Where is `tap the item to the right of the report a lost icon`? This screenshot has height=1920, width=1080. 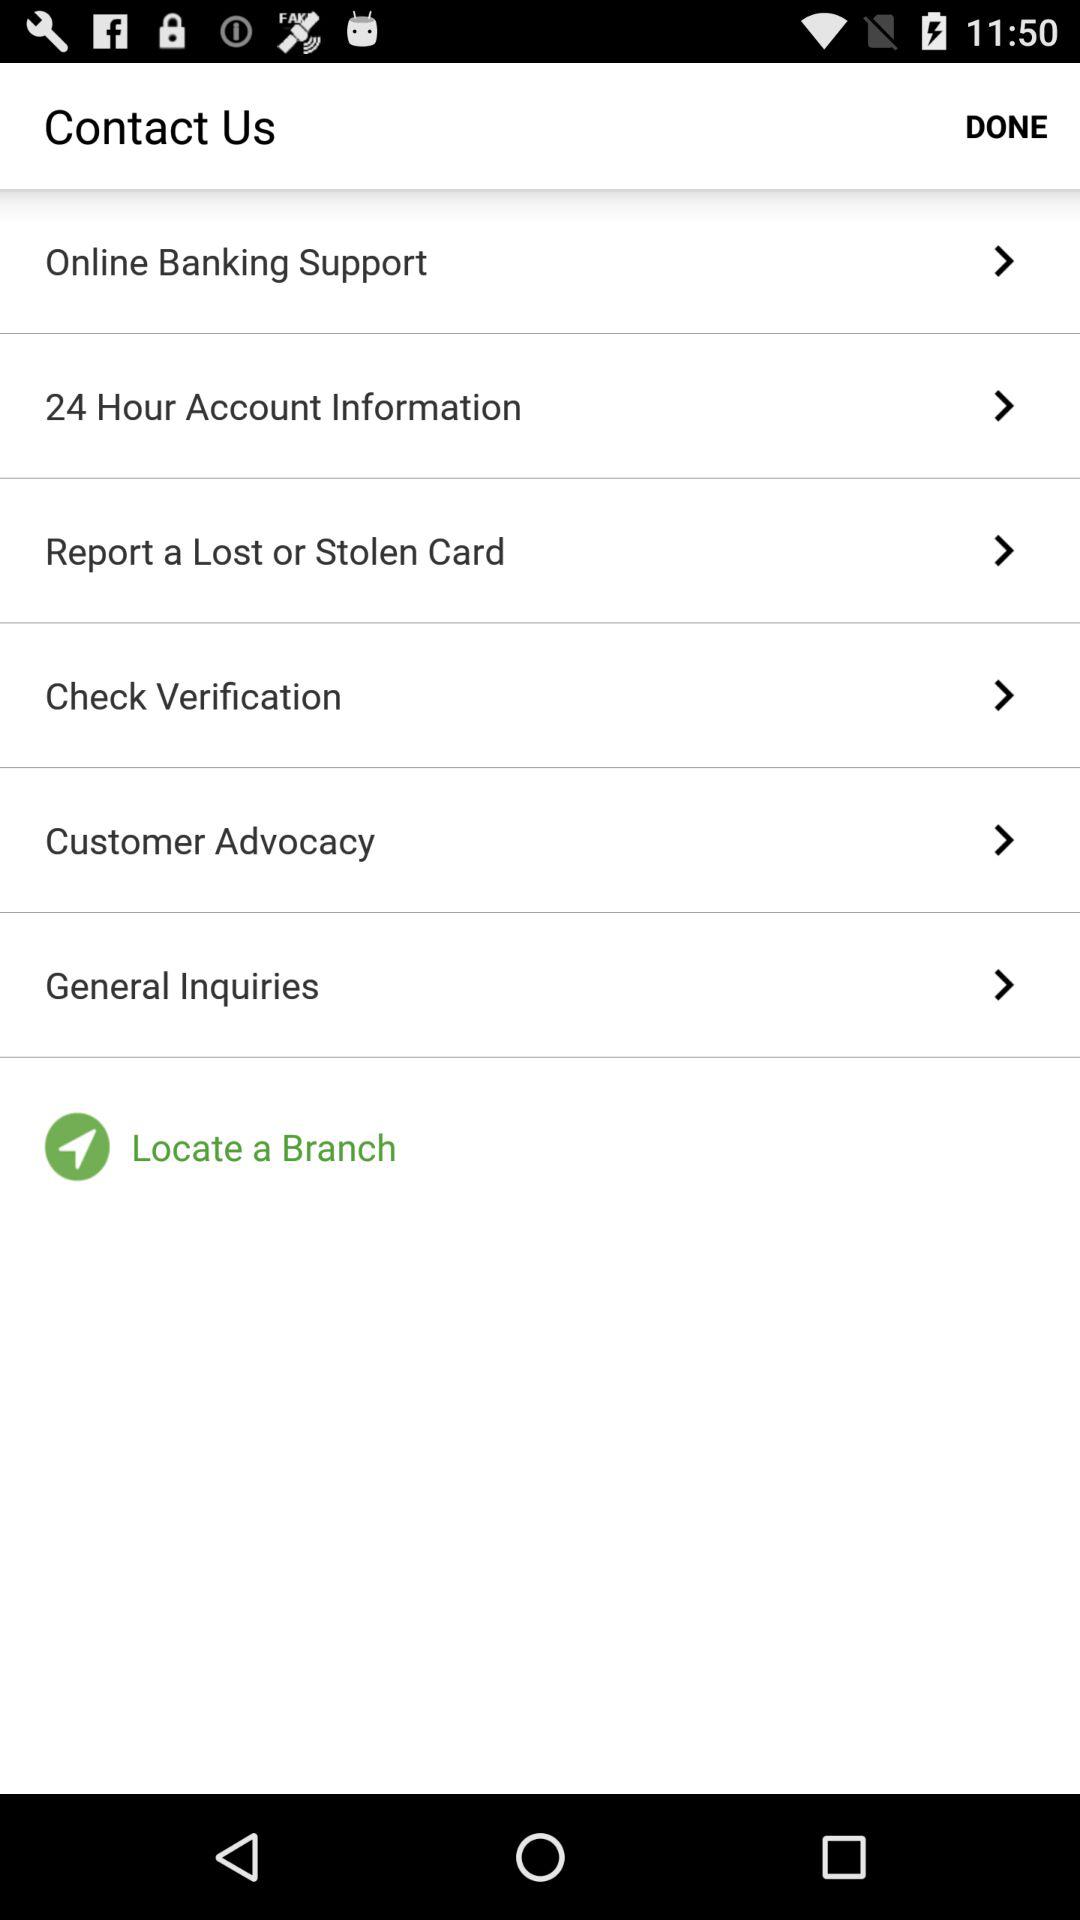
tap the item to the right of the report a lost icon is located at coordinates (1002, 550).